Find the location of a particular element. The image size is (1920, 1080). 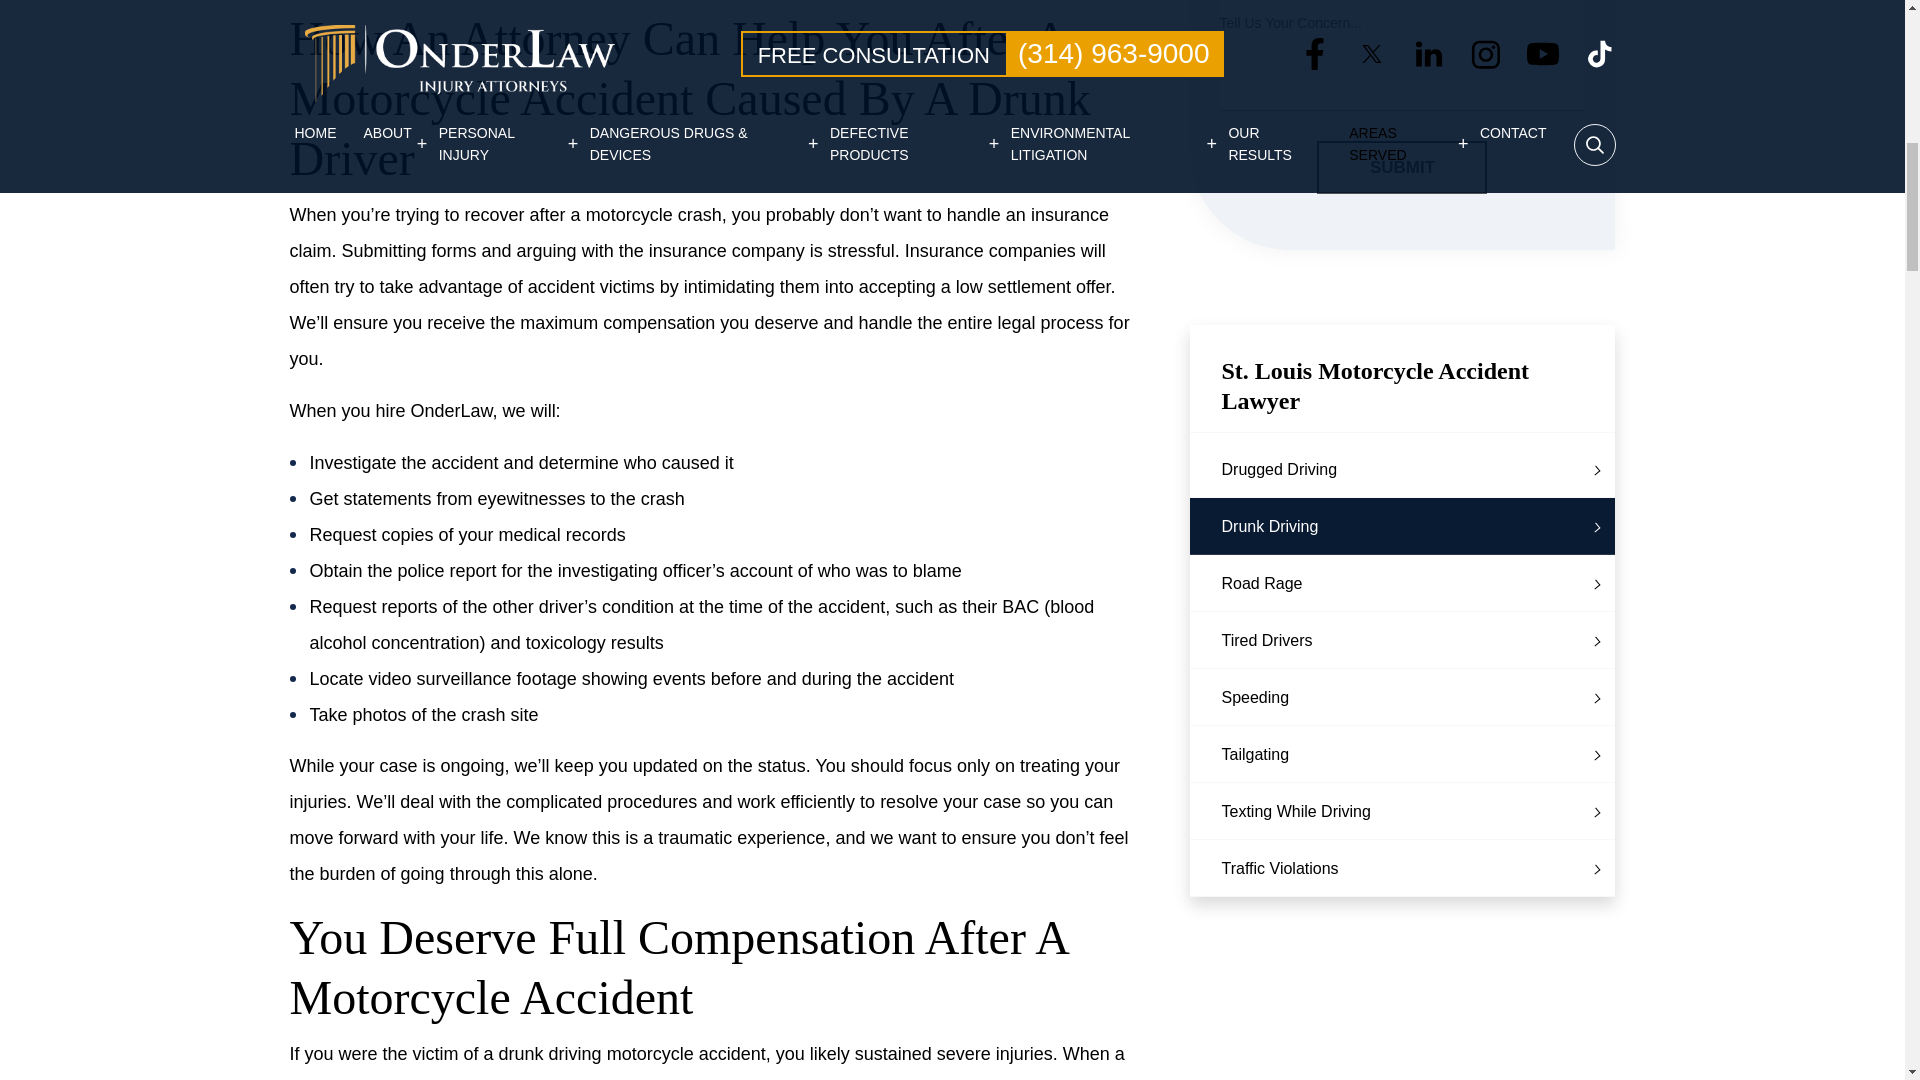

Submit is located at coordinates (1402, 168).